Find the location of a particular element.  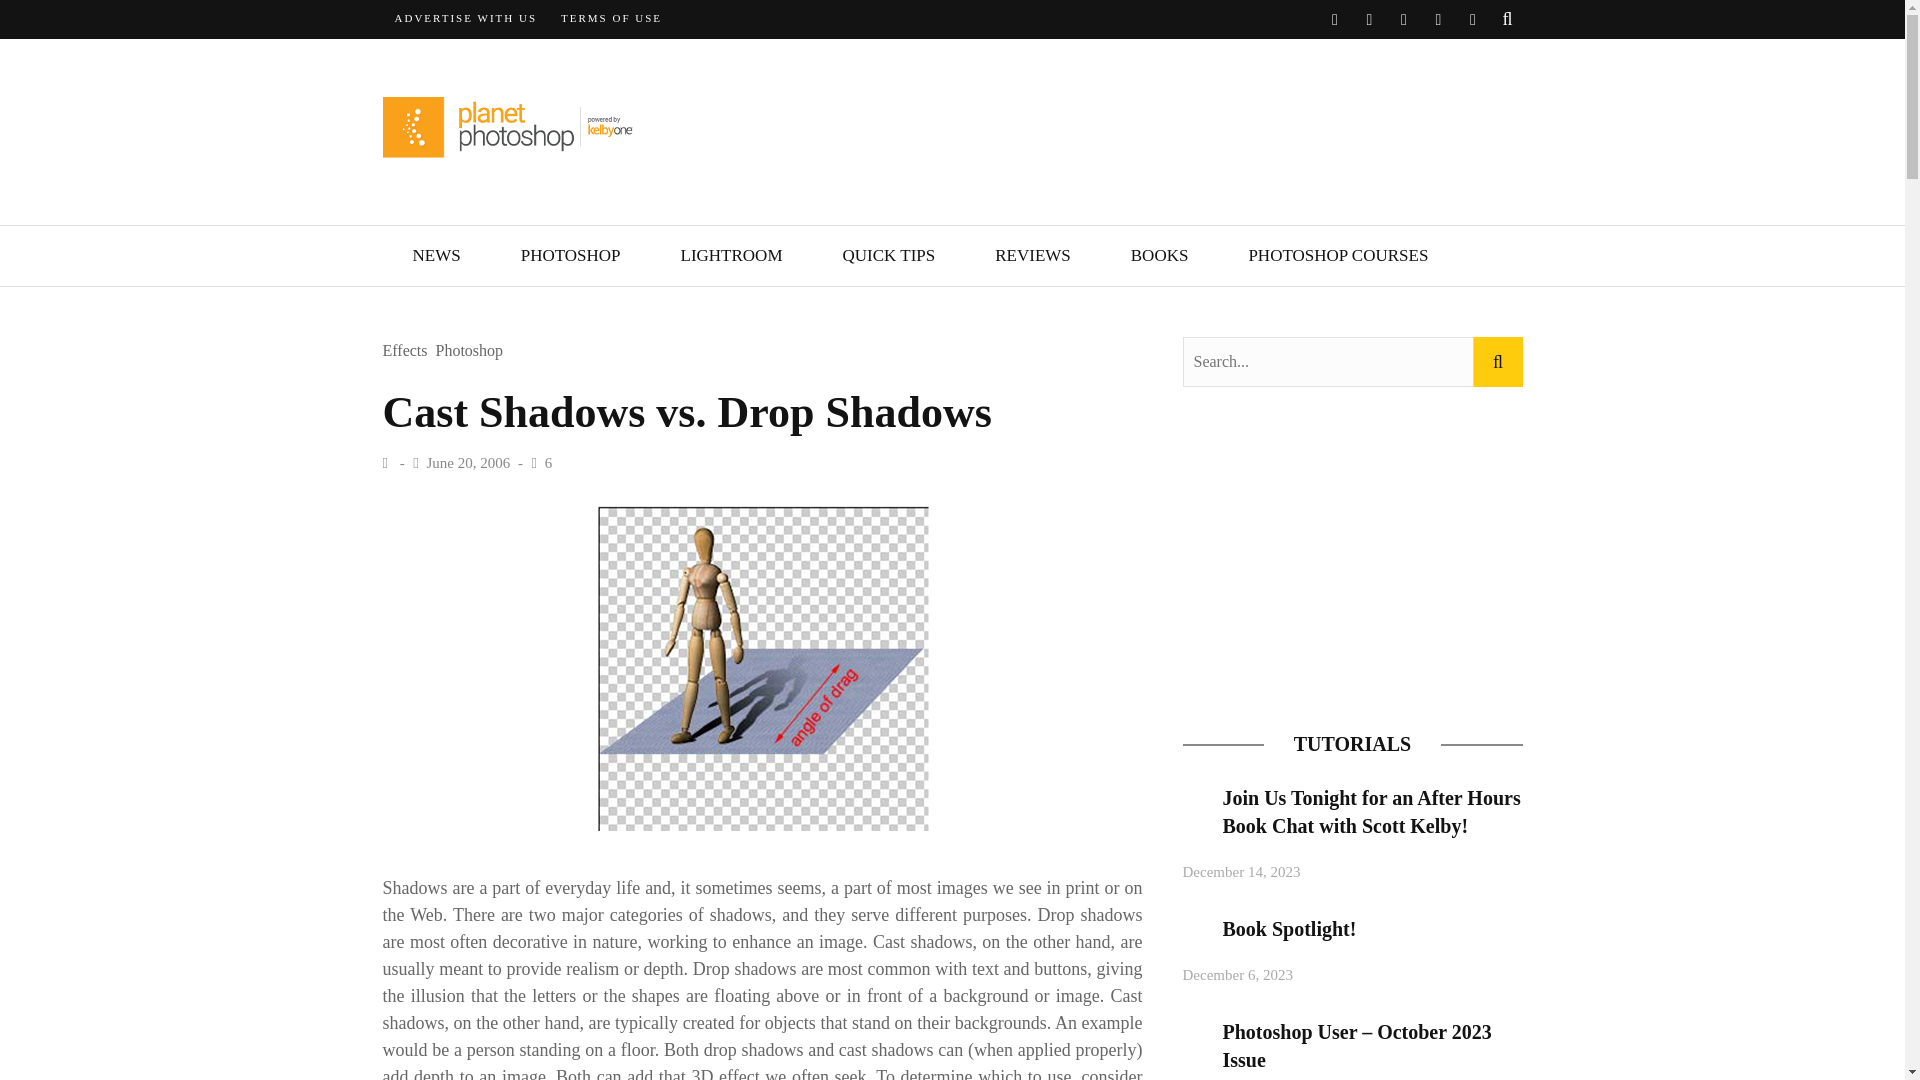

LIGHTROOM is located at coordinates (731, 256).